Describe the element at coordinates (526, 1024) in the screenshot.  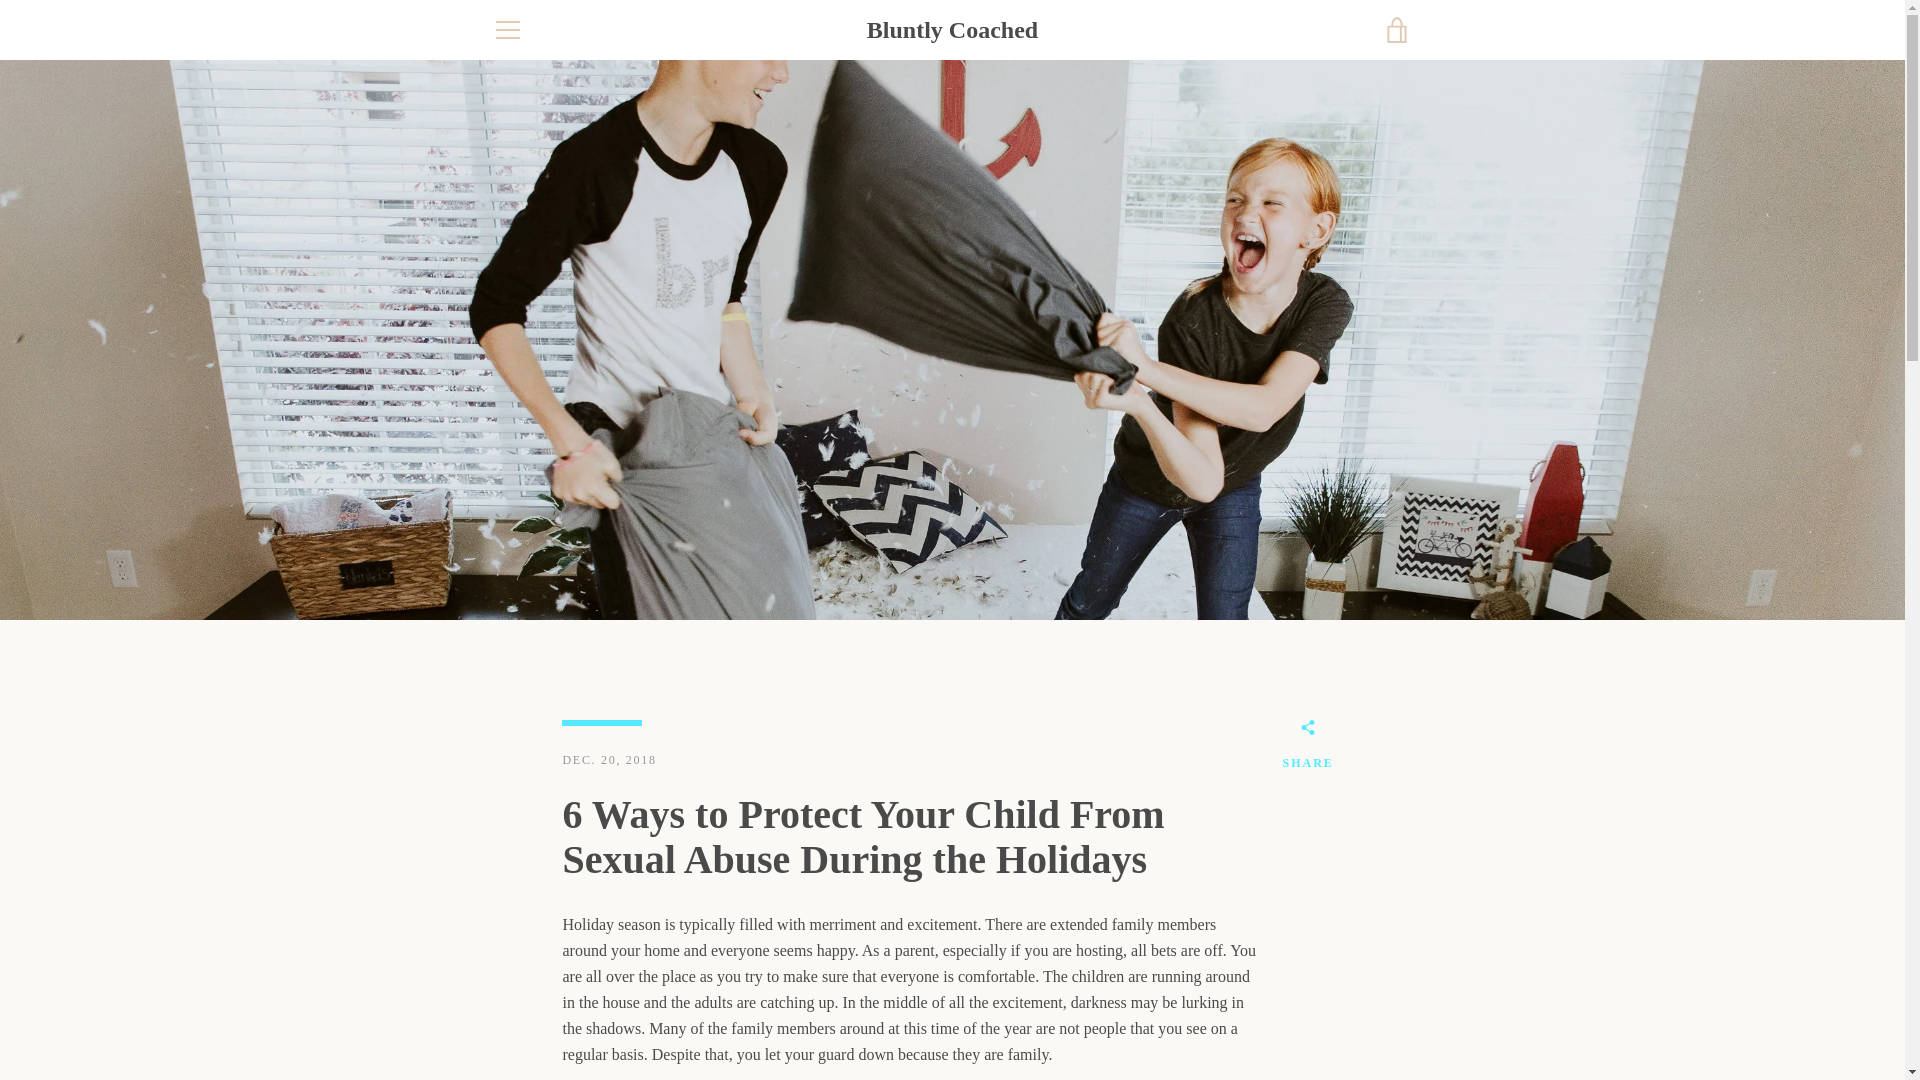
I see `Bluntly Coached on Instagram` at that location.